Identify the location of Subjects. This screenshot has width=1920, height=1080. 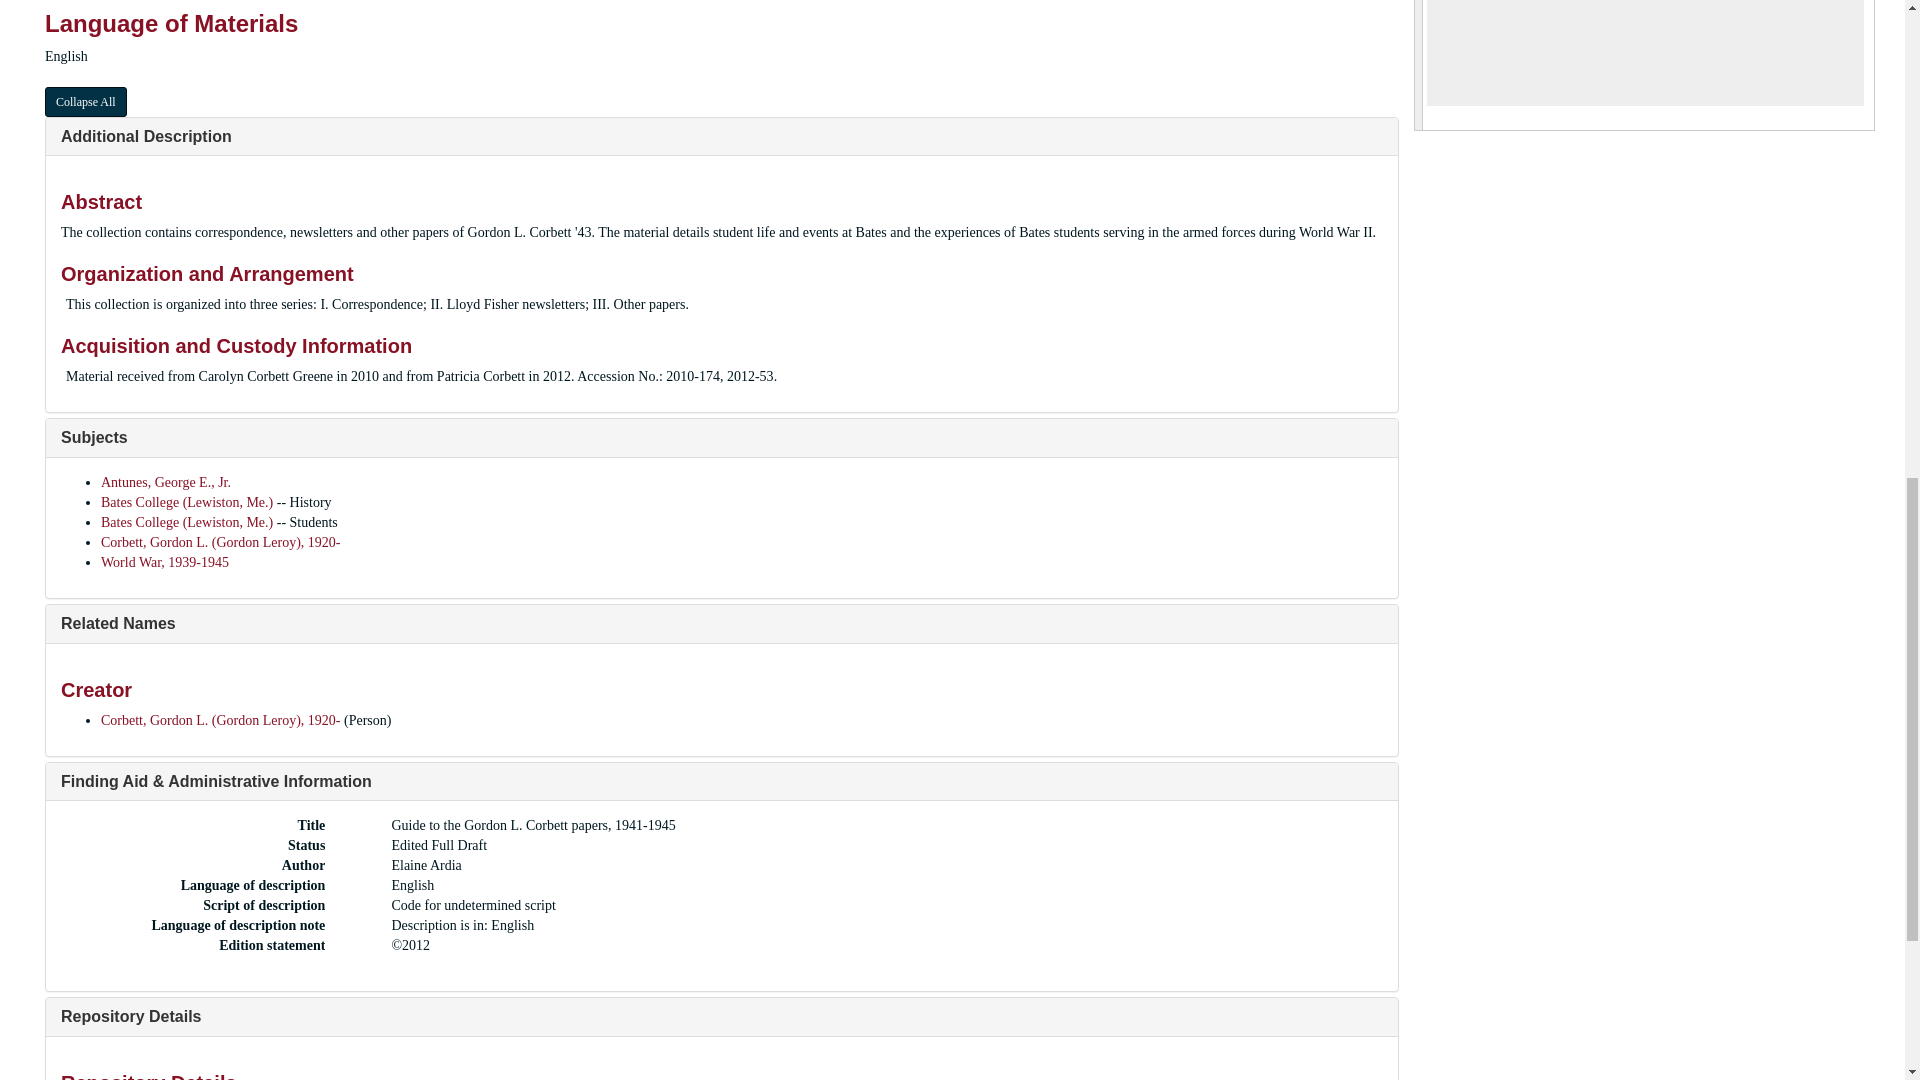
(94, 437).